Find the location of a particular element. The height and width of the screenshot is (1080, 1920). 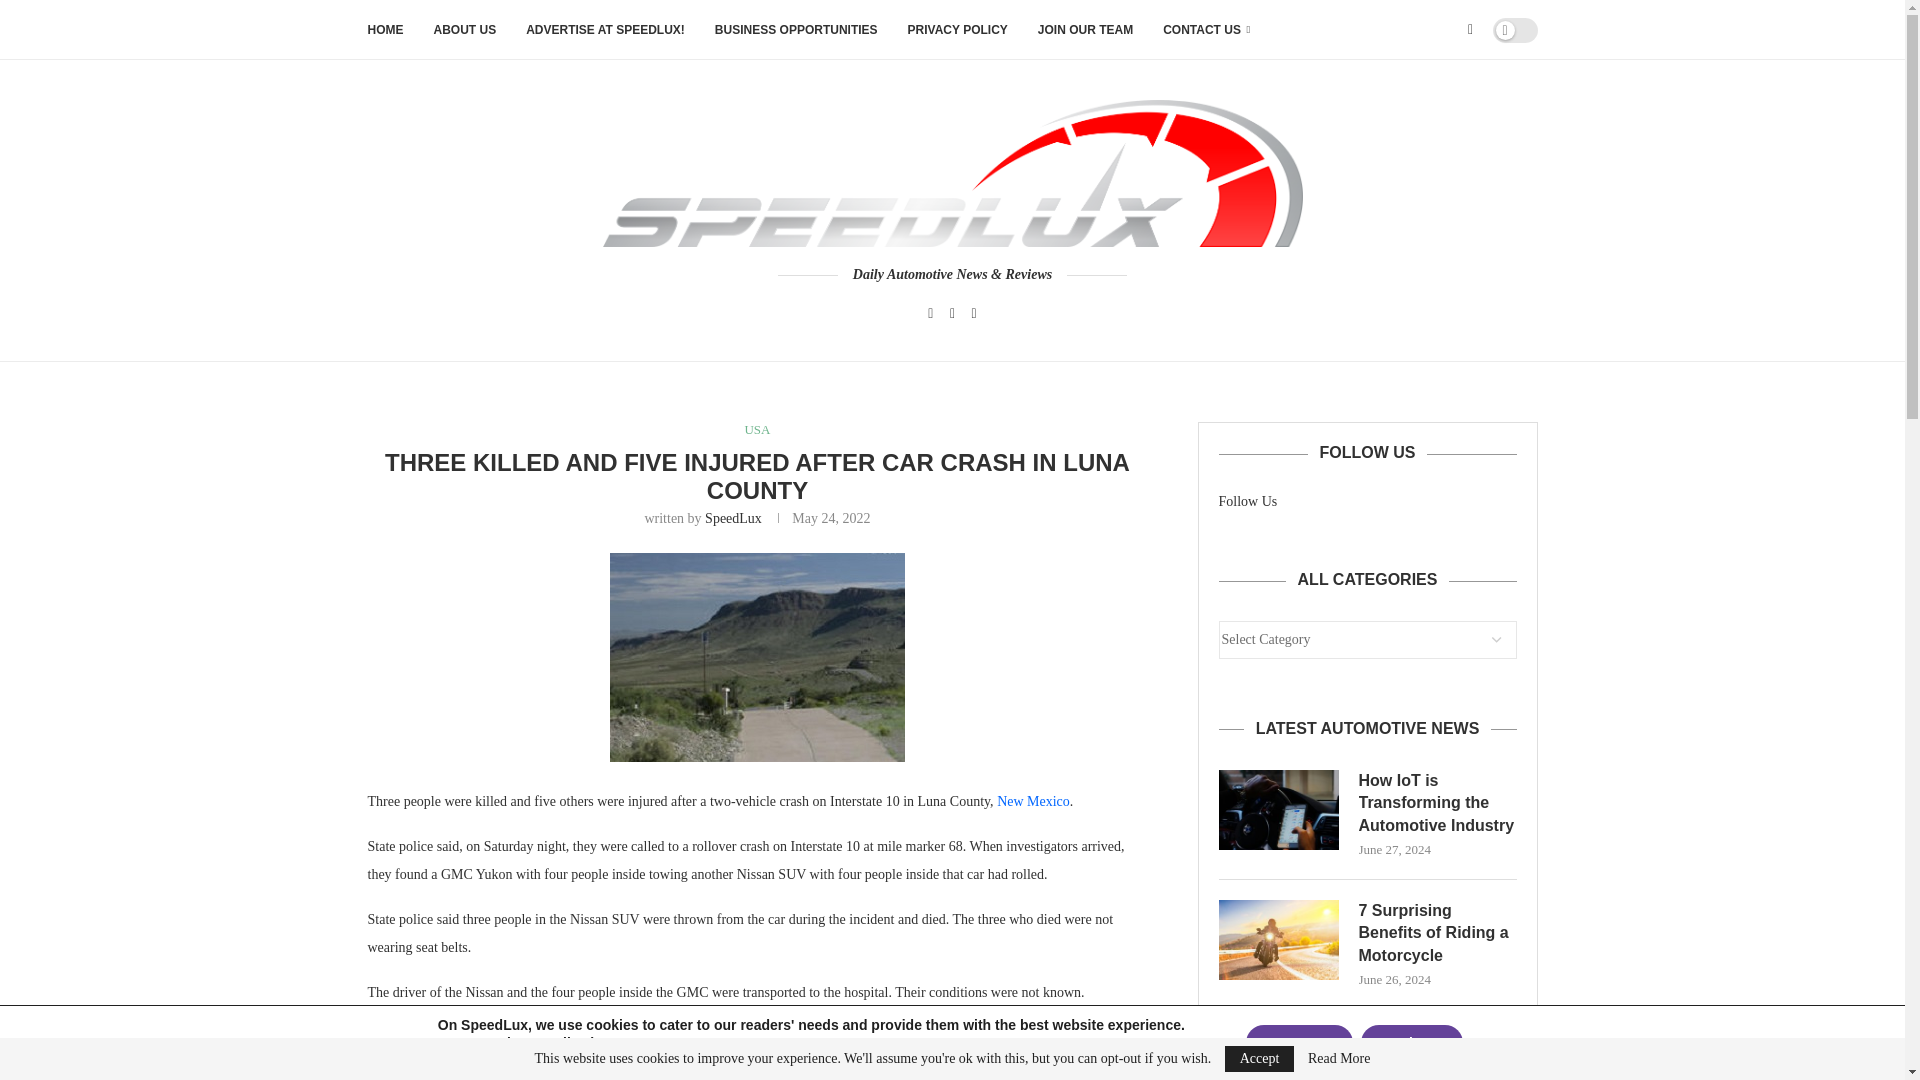

USA is located at coordinates (756, 430).